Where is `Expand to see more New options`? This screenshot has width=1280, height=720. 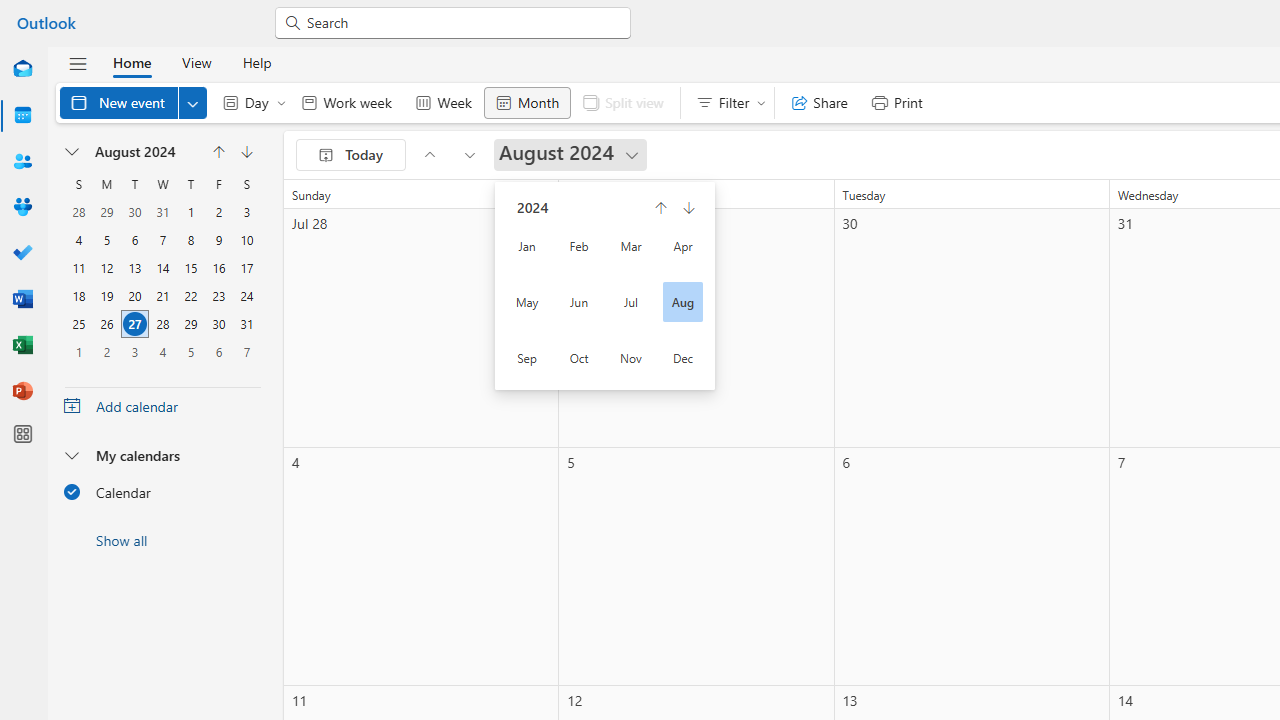
Expand to see more New options is located at coordinates (192, 102).